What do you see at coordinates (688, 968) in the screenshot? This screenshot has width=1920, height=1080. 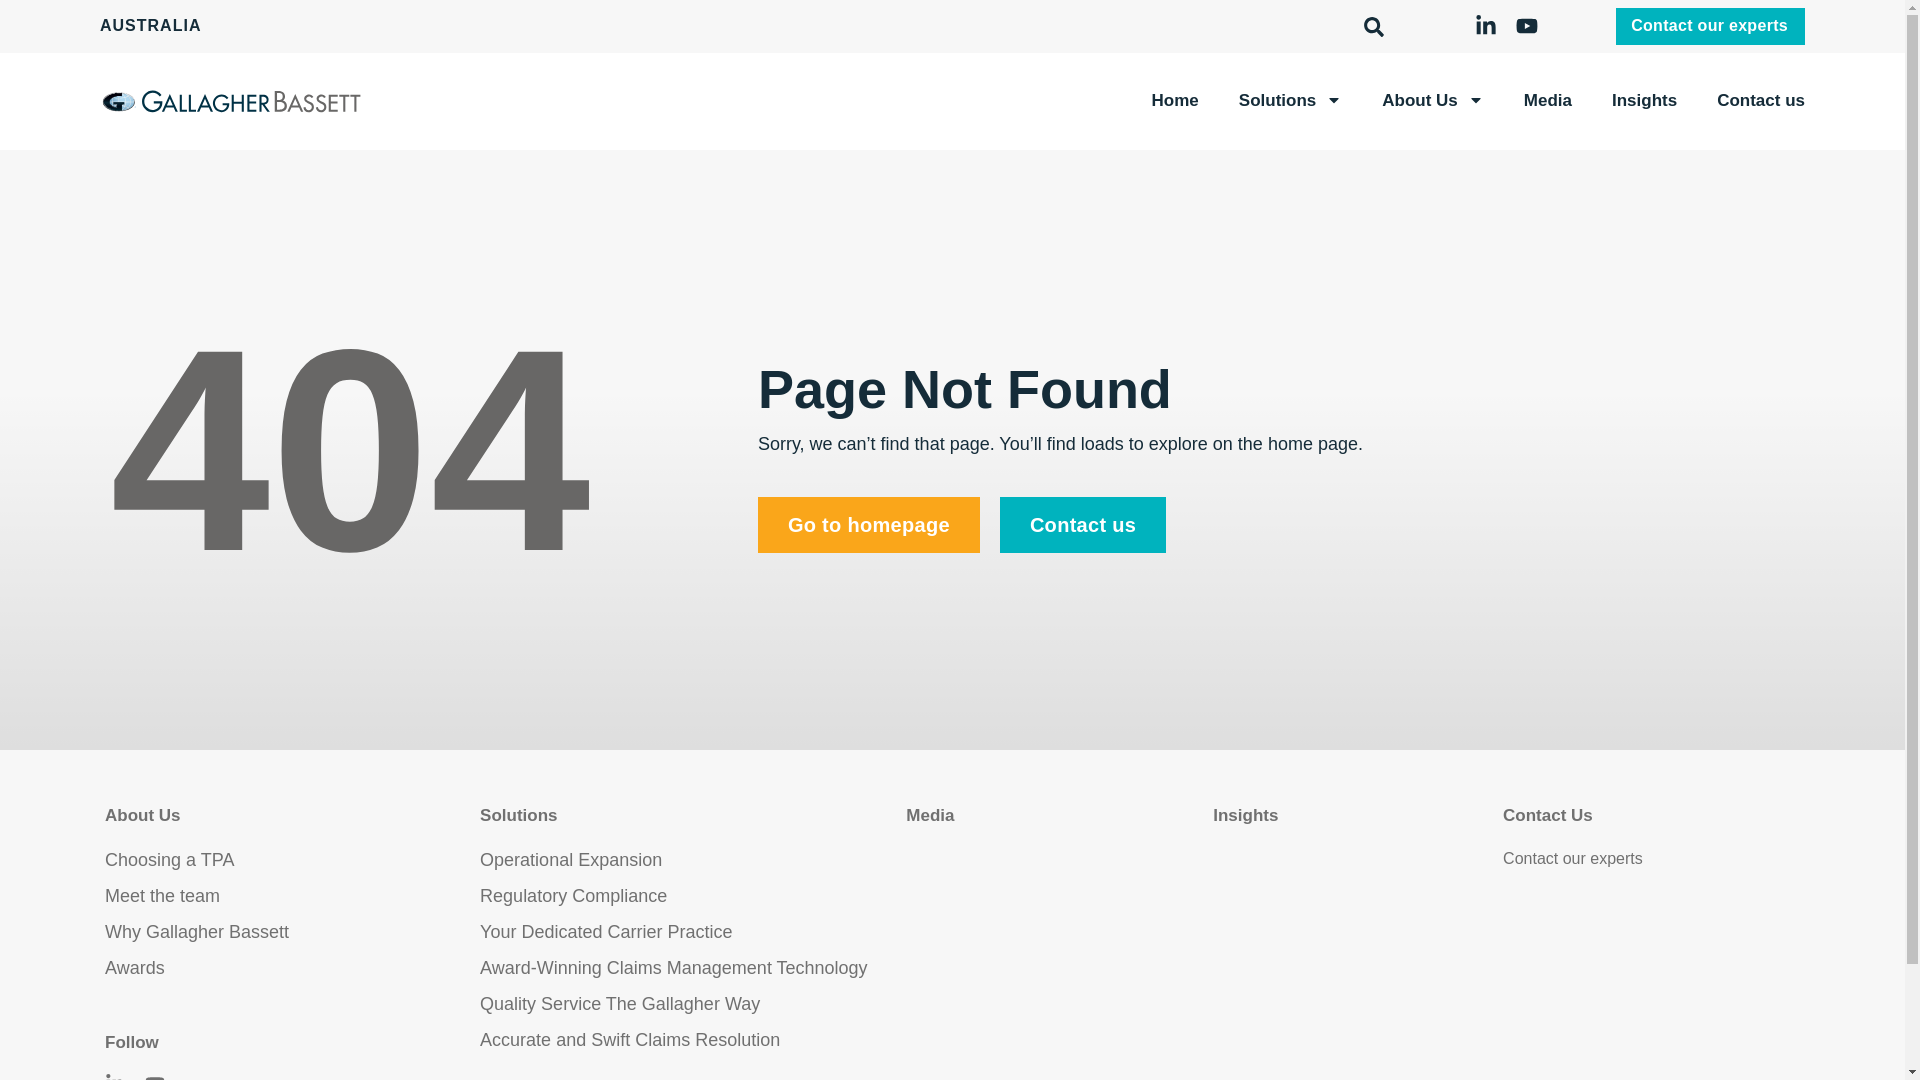 I see `Award-Winning Claims Management Technology` at bounding box center [688, 968].